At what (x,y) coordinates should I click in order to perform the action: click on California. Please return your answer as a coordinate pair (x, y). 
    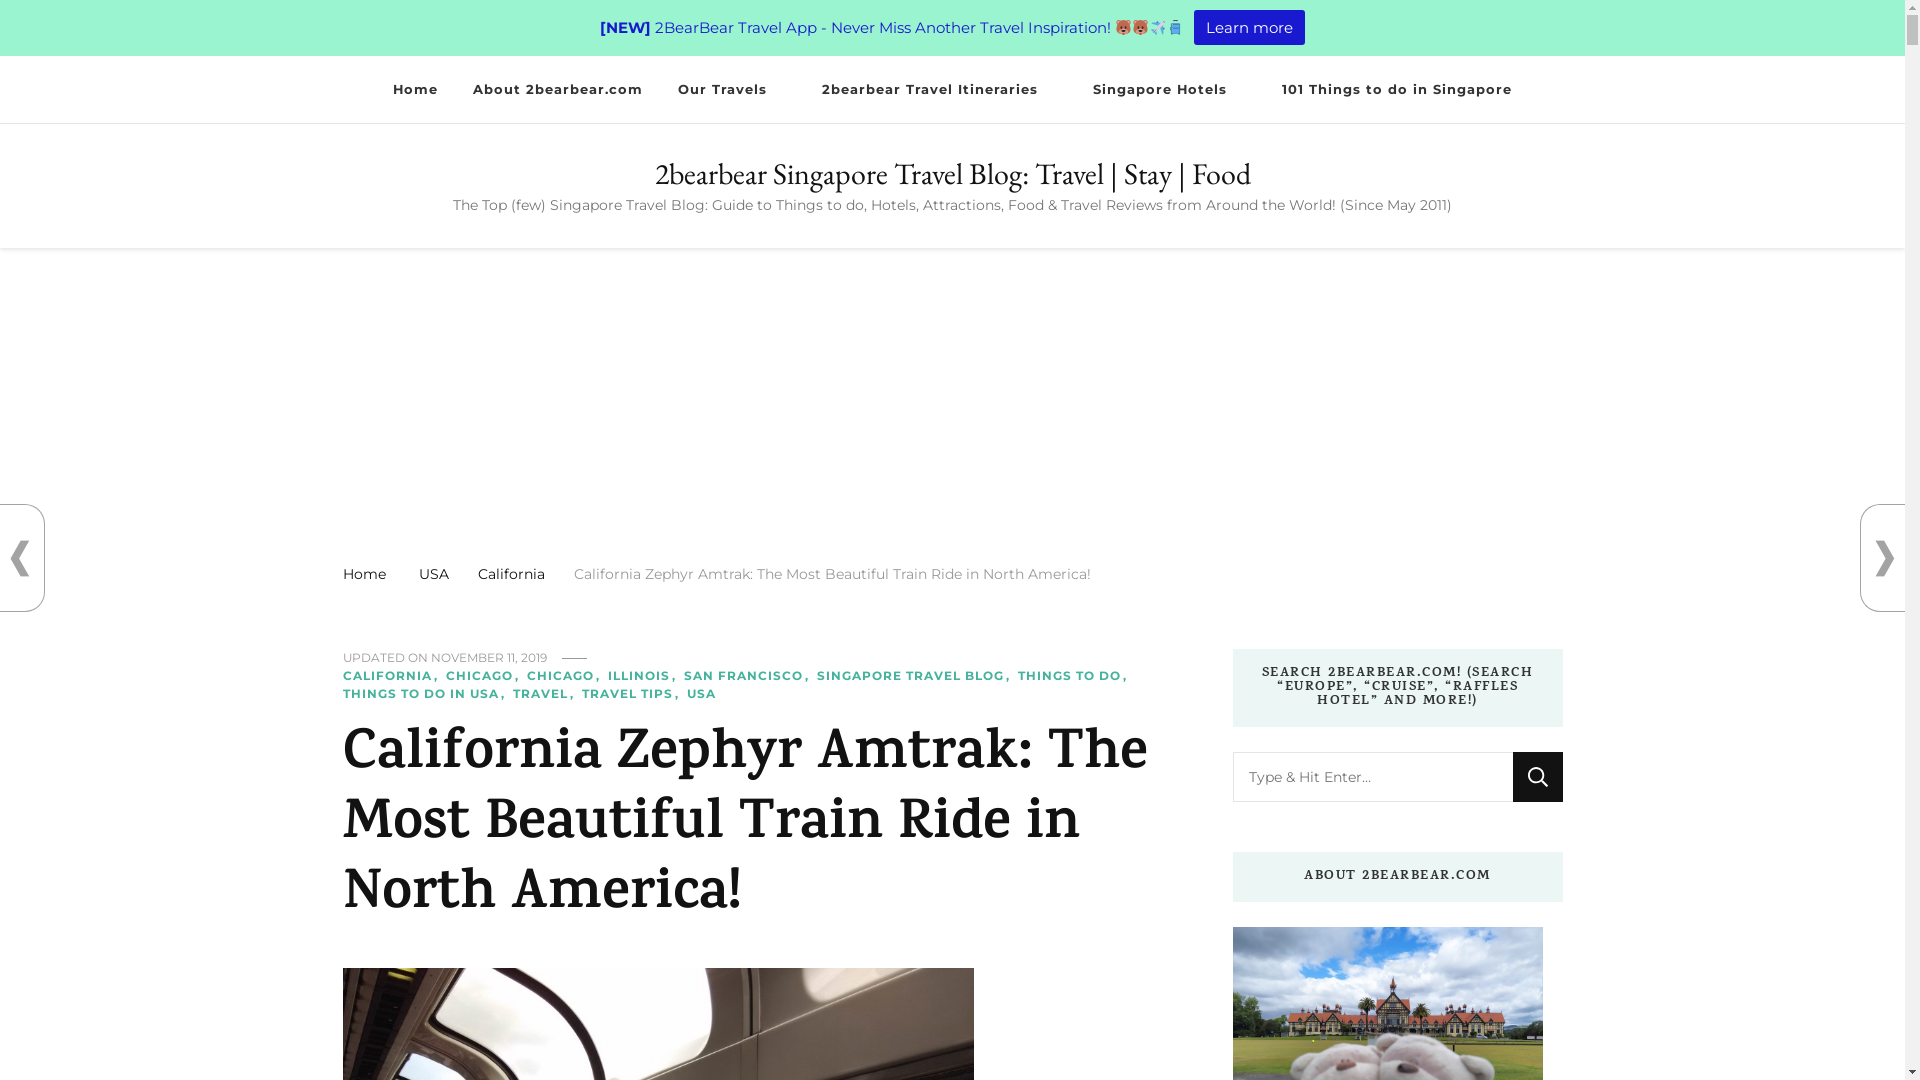
    Looking at the image, I should click on (512, 573).